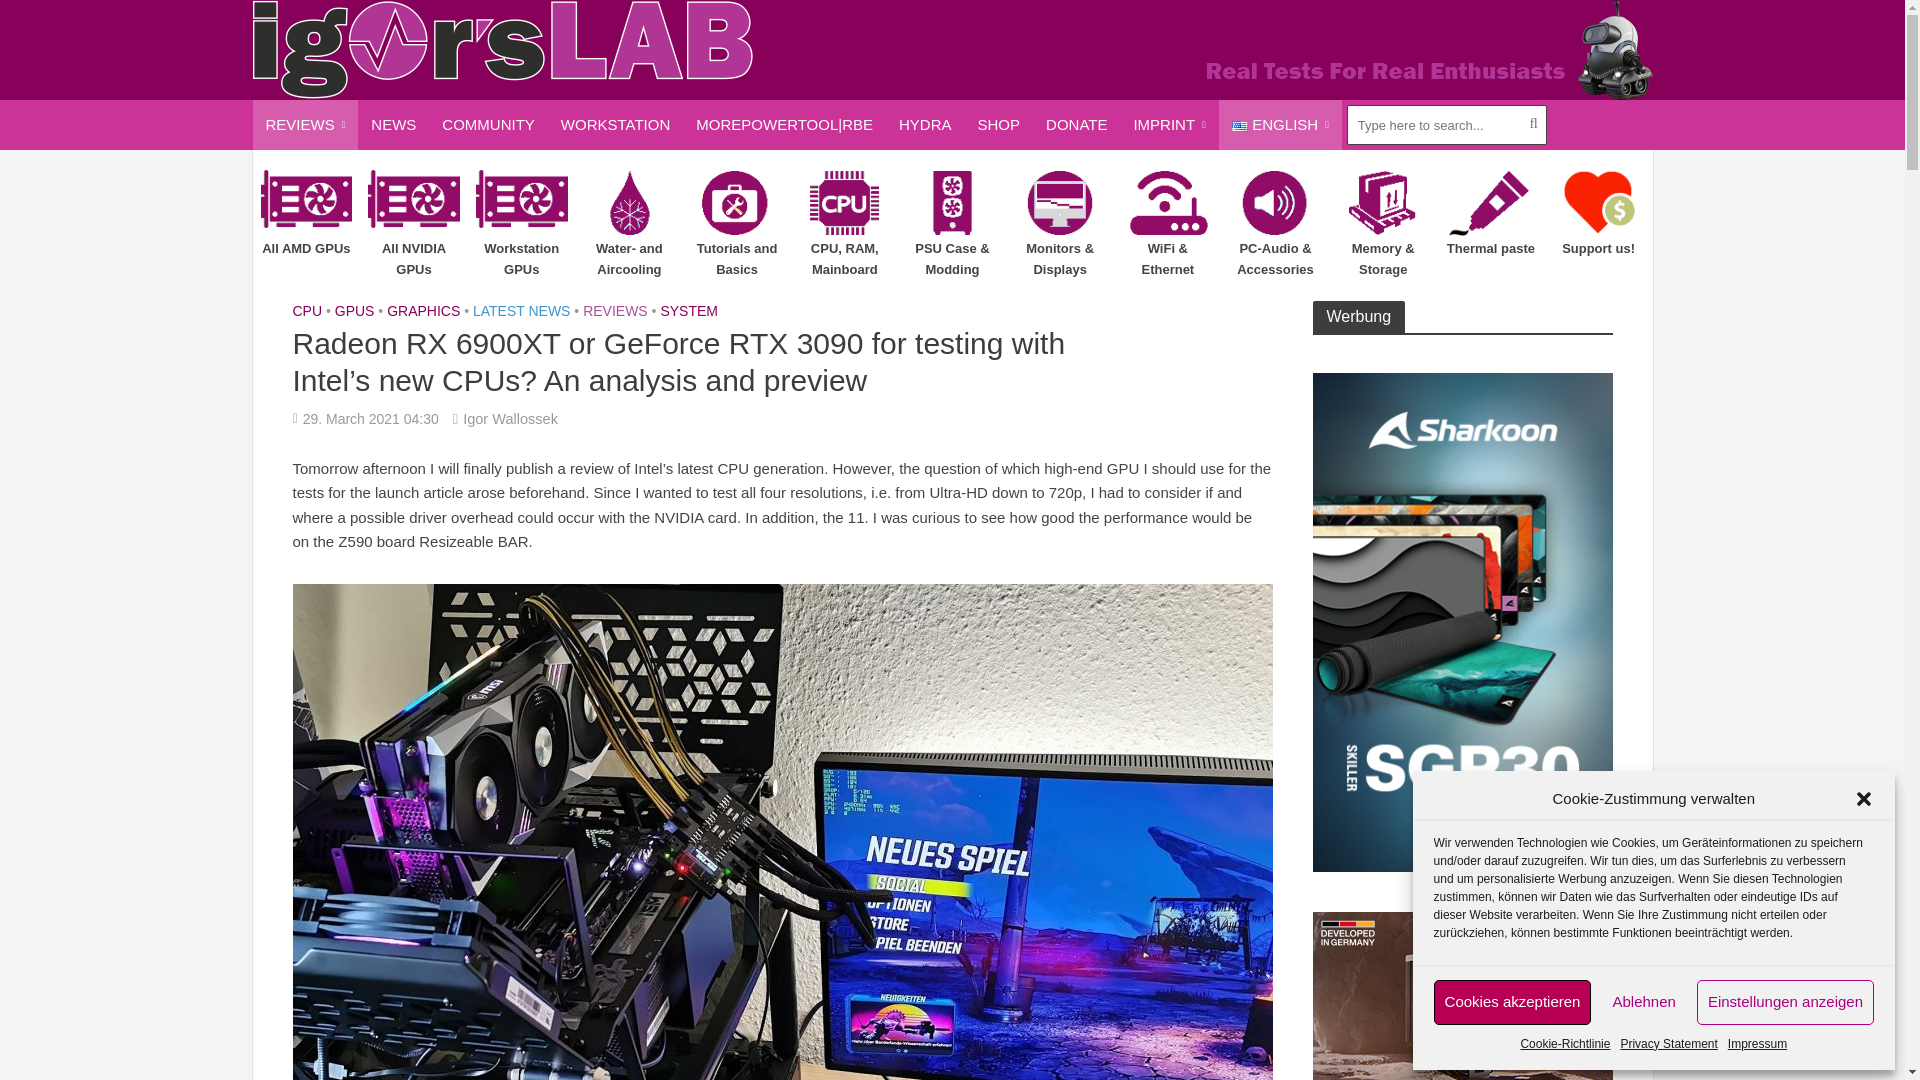  What do you see at coordinates (1280, 125) in the screenshot?
I see `ENGLISH` at bounding box center [1280, 125].